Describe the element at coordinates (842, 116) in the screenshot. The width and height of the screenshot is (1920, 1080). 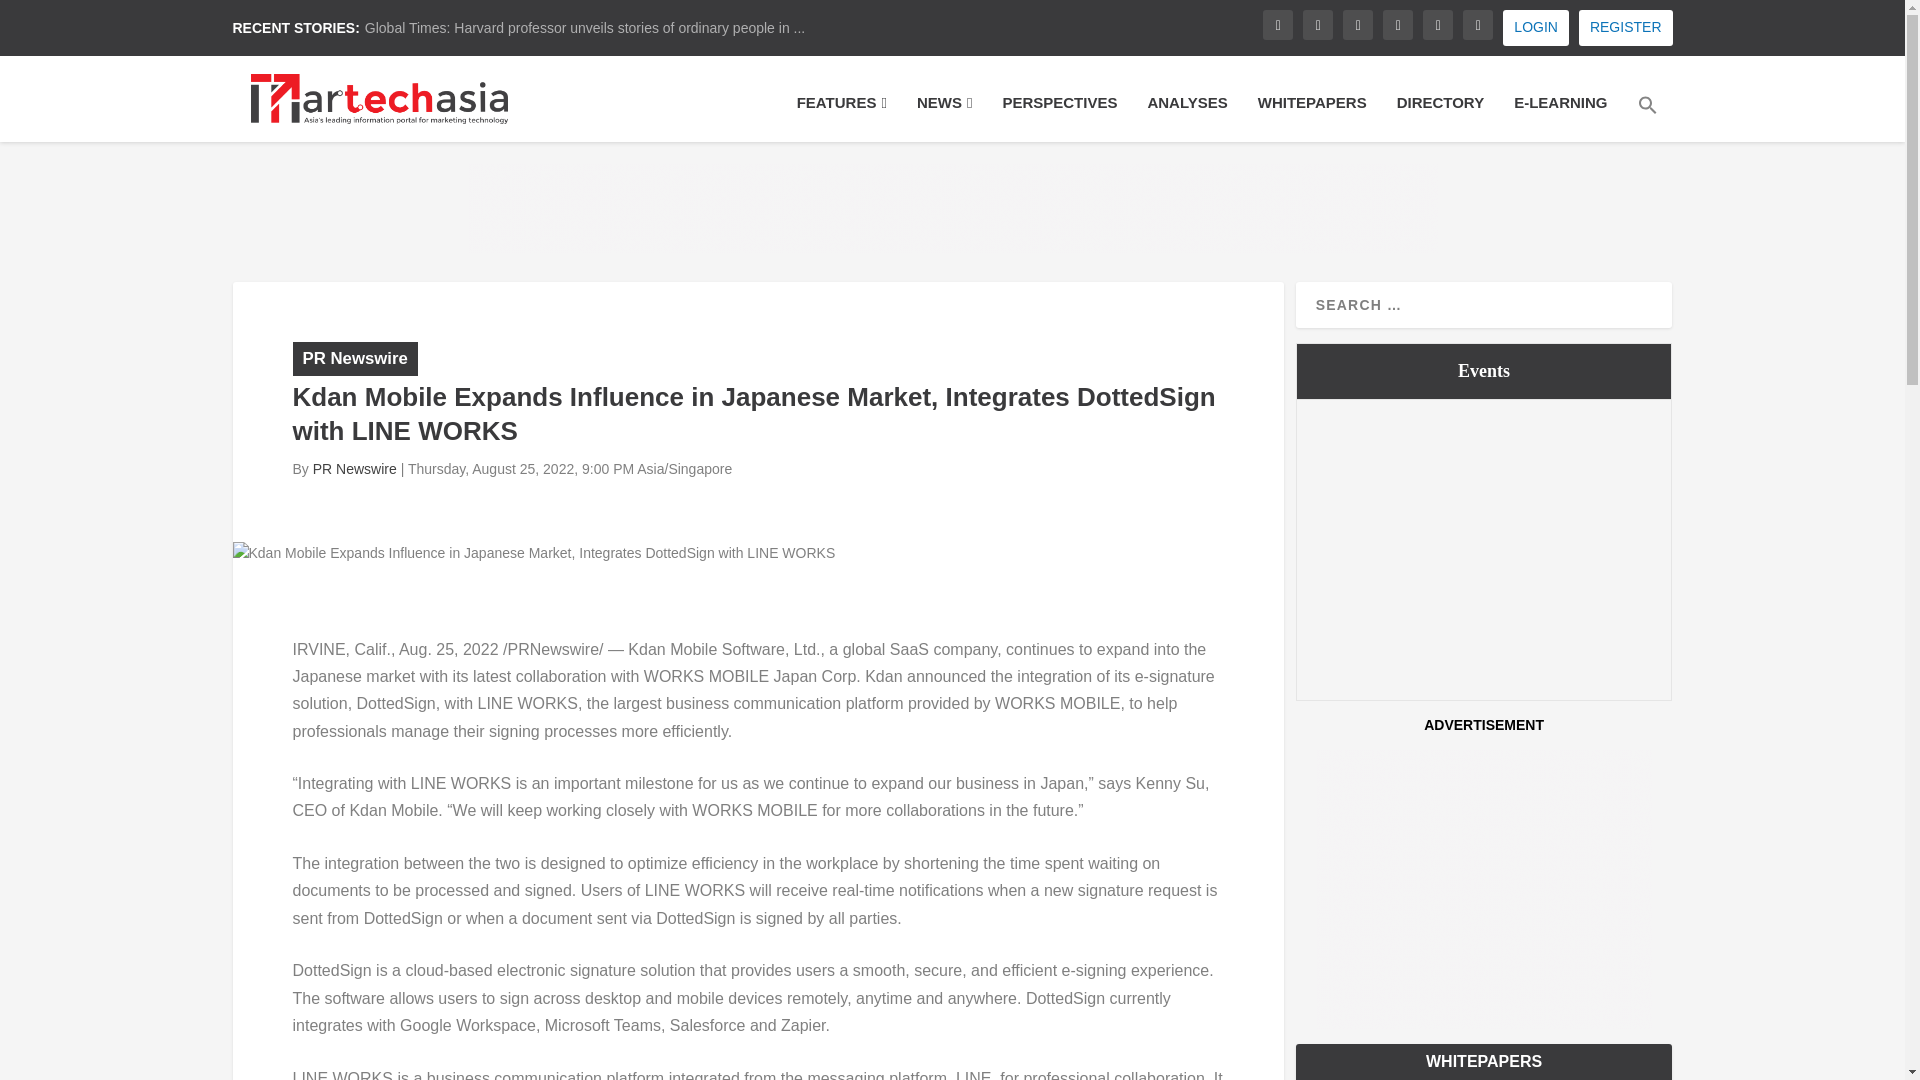
I see `FEATURES` at that location.